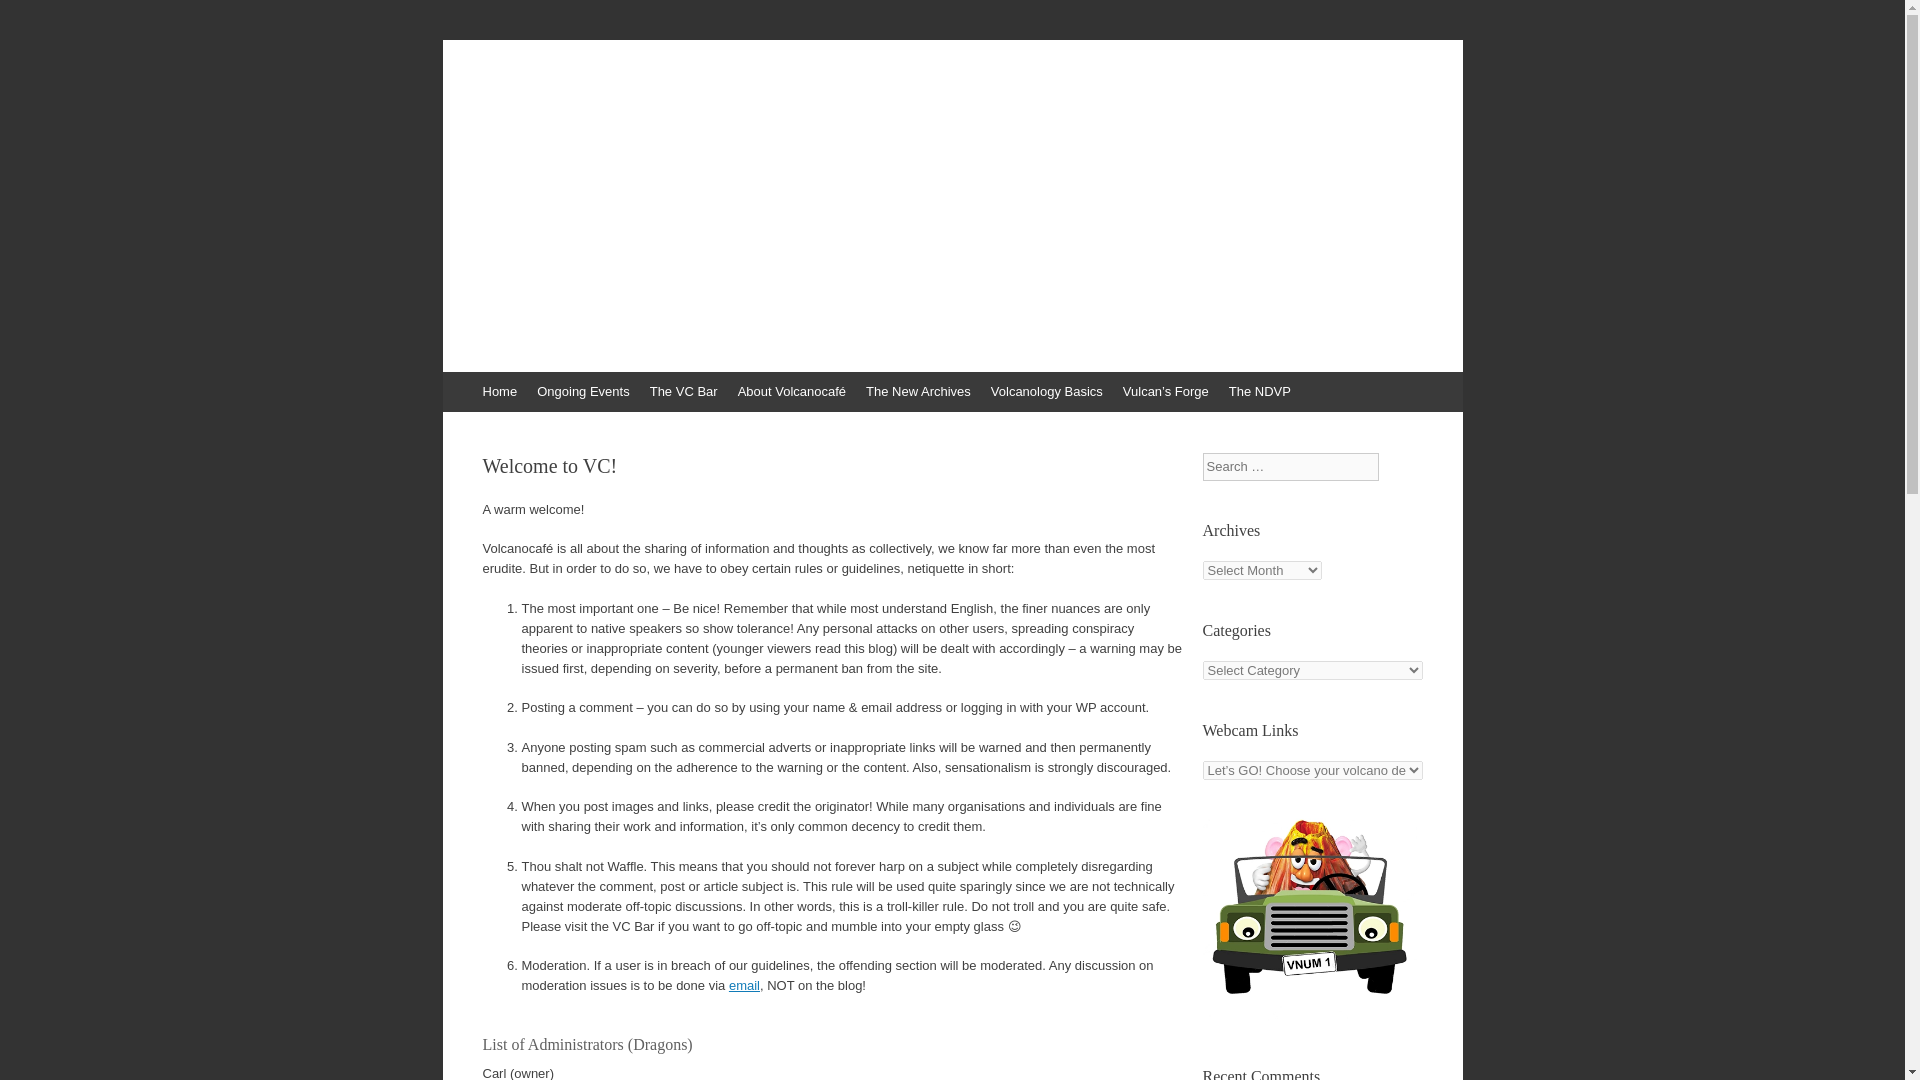 Image resolution: width=1920 pixels, height=1080 pixels. Describe the element at coordinates (582, 391) in the screenshot. I see `Ongoing Events` at that location.